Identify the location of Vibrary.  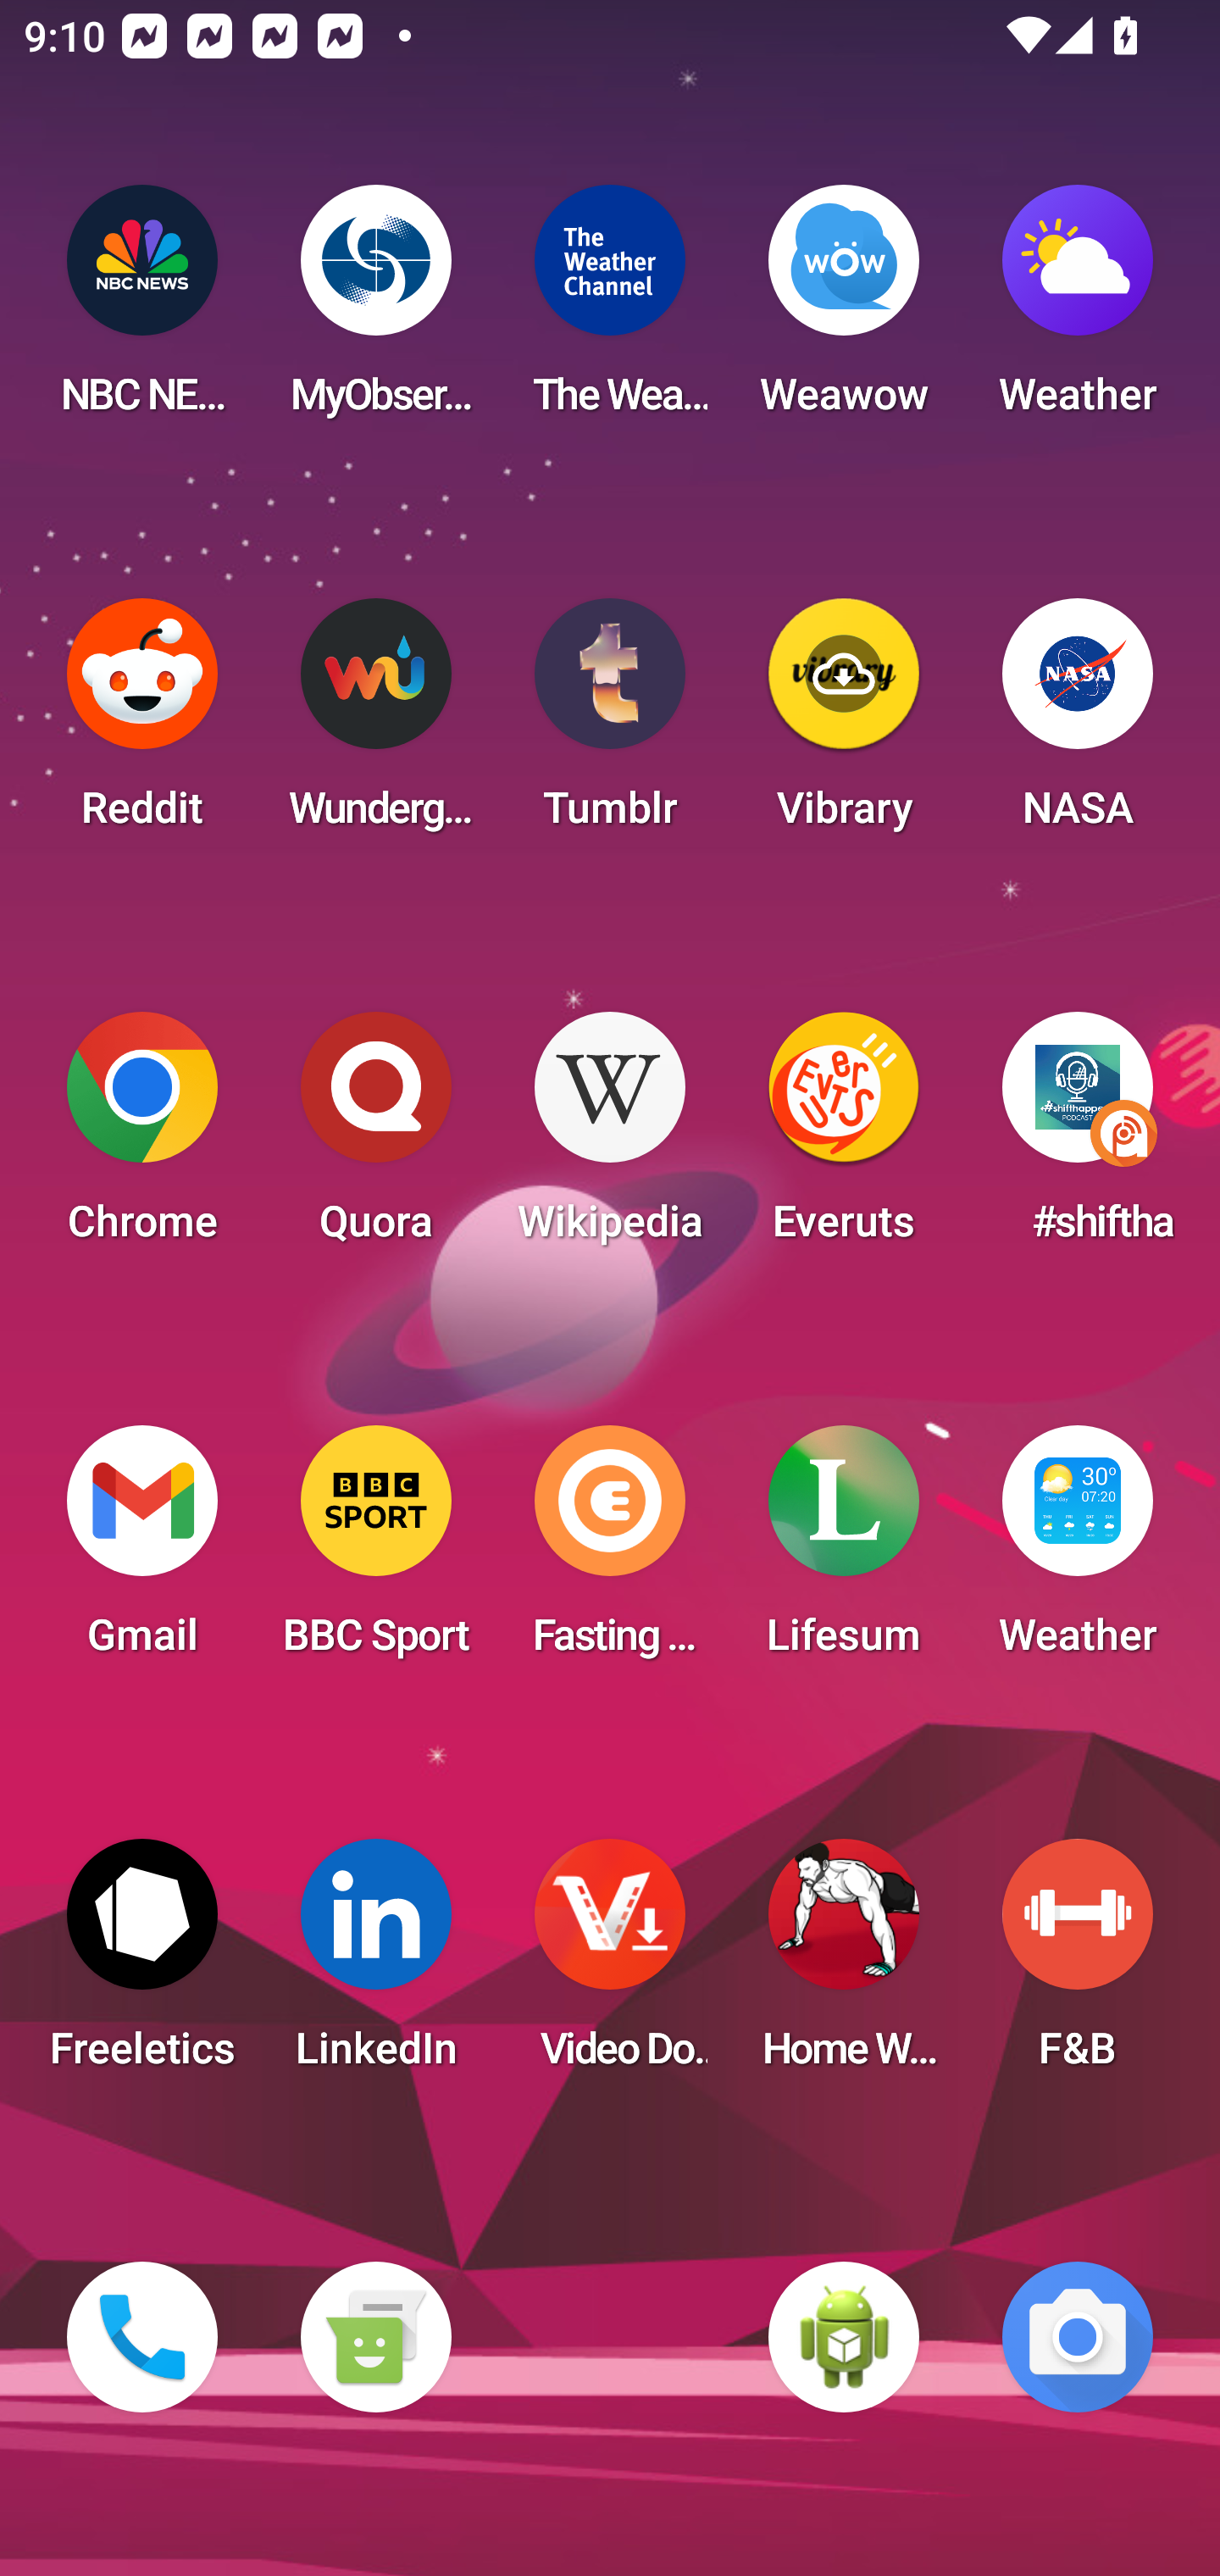
(844, 724).